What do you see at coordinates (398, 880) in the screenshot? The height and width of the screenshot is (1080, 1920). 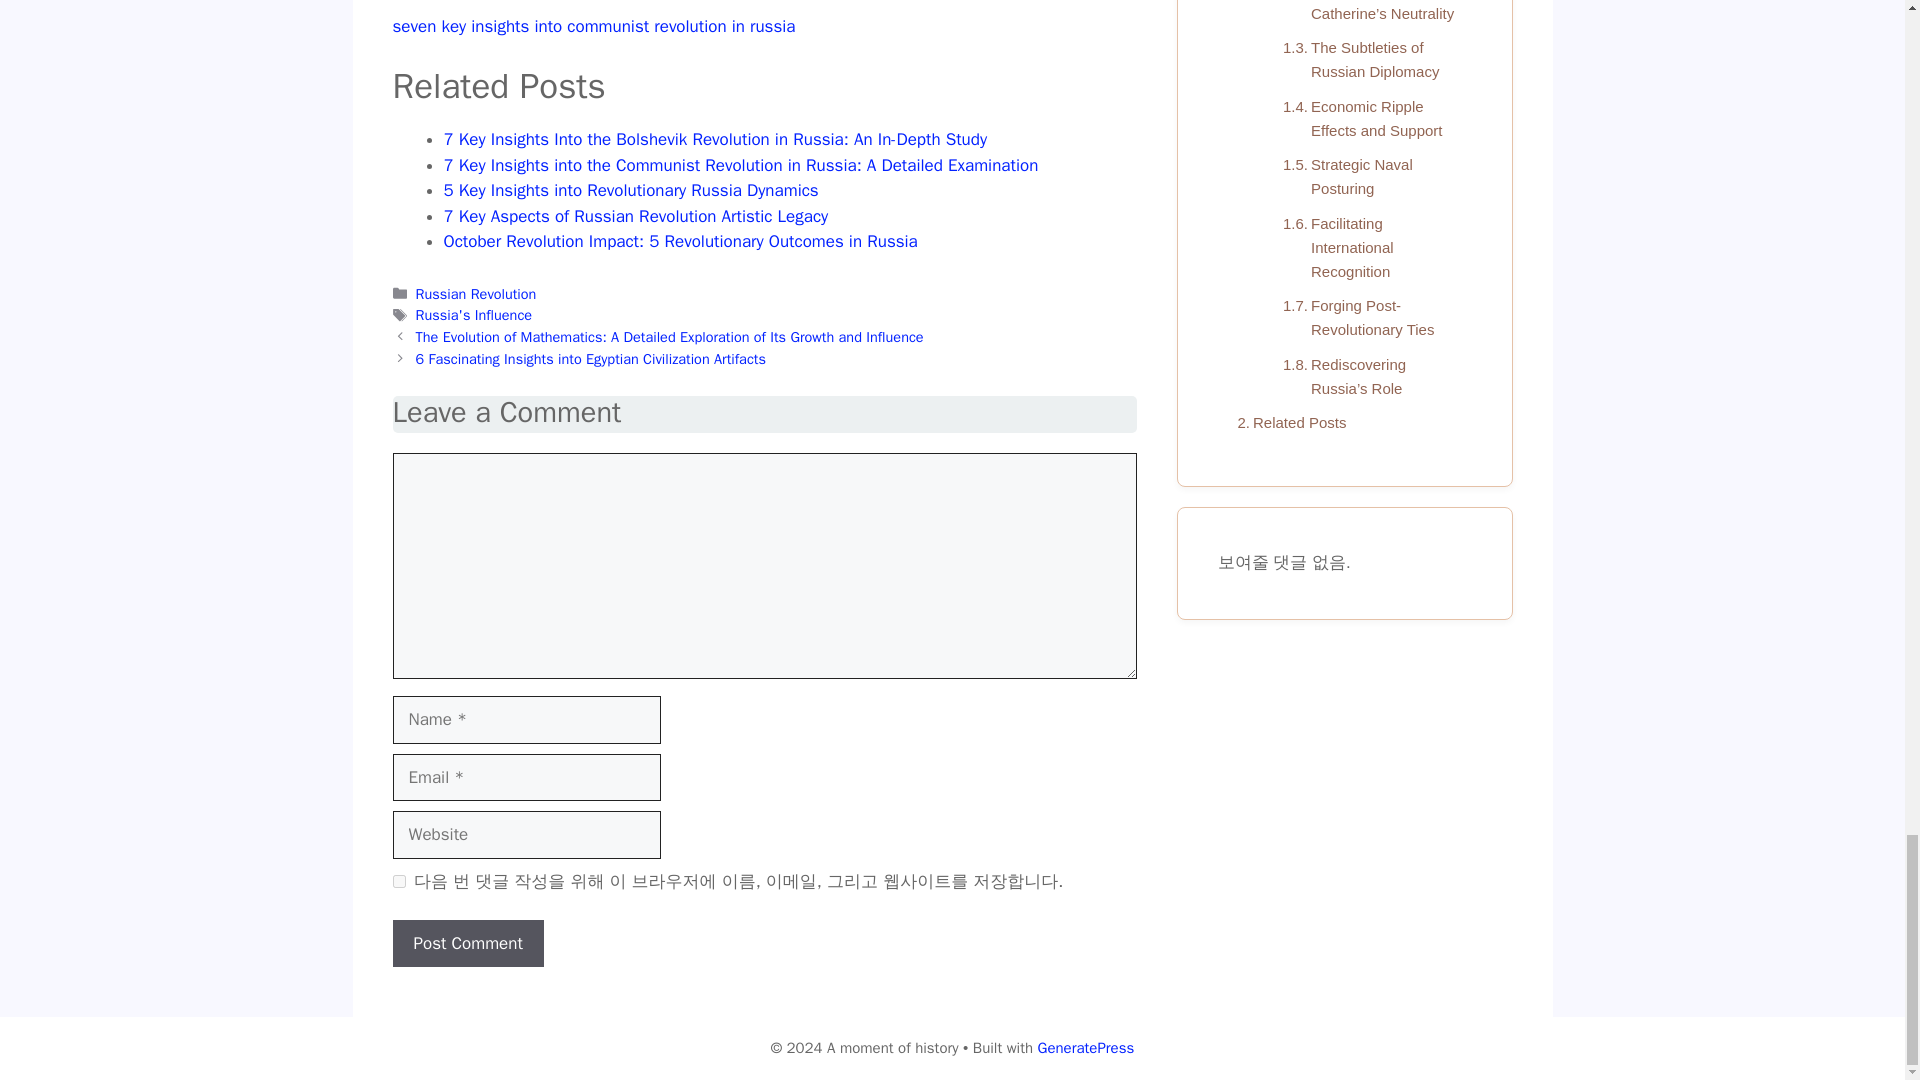 I see `yes` at bounding box center [398, 880].